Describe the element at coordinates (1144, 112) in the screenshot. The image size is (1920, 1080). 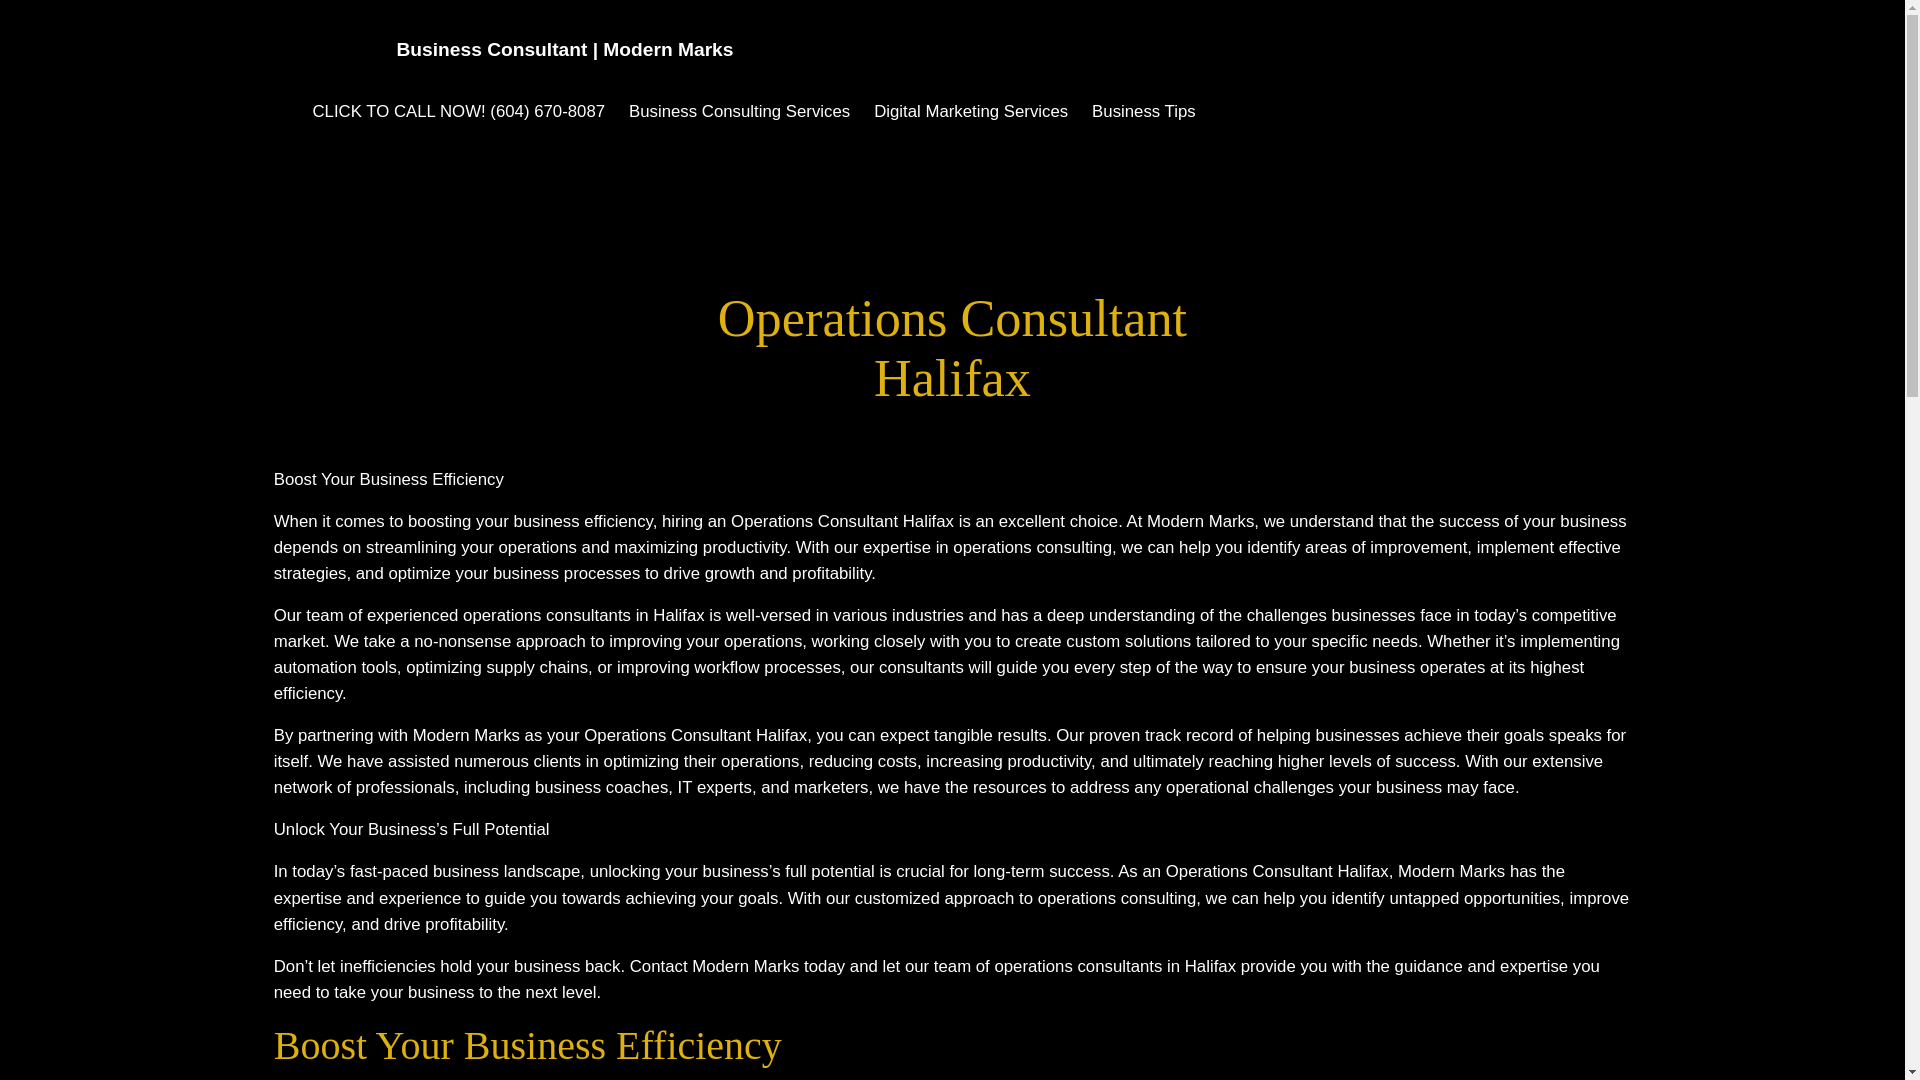
I see `Business Tips` at that location.